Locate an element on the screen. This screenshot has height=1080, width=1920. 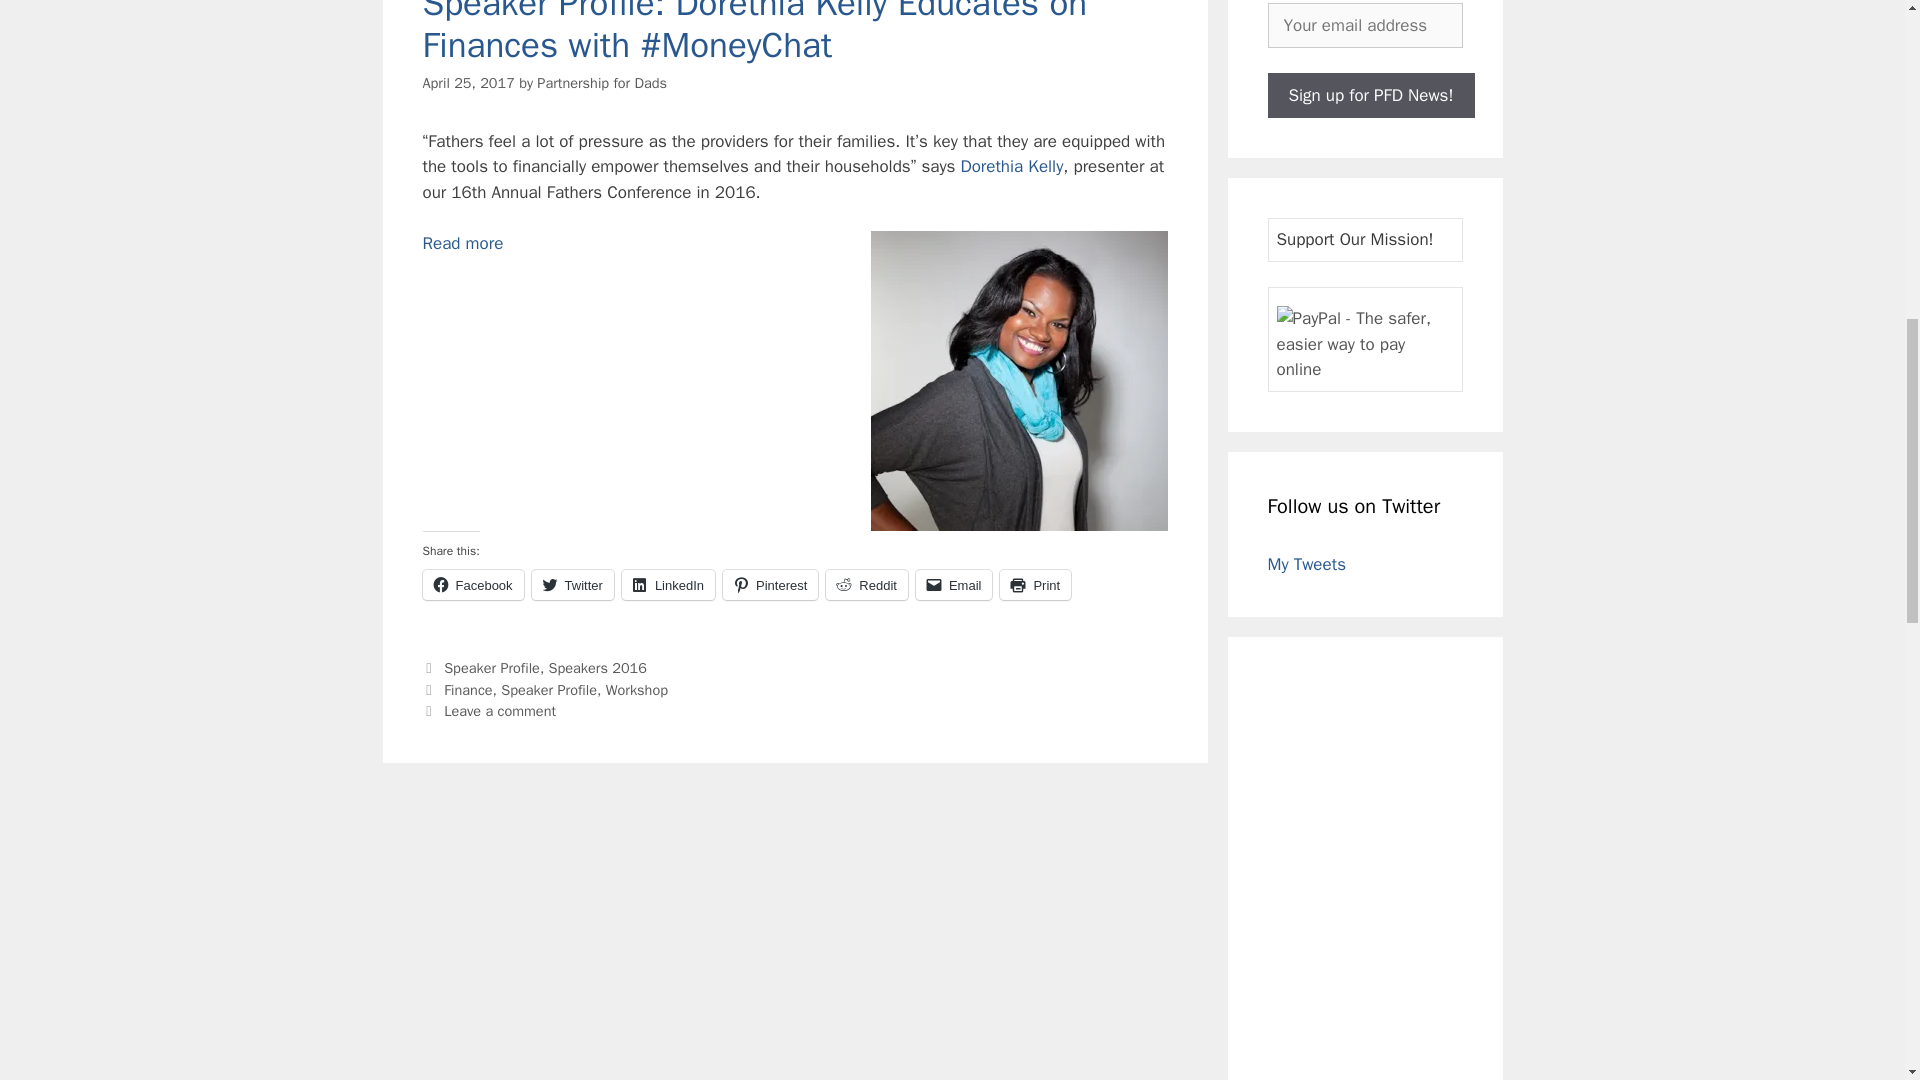
Scroll back to top is located at coordinates (1855, 949).